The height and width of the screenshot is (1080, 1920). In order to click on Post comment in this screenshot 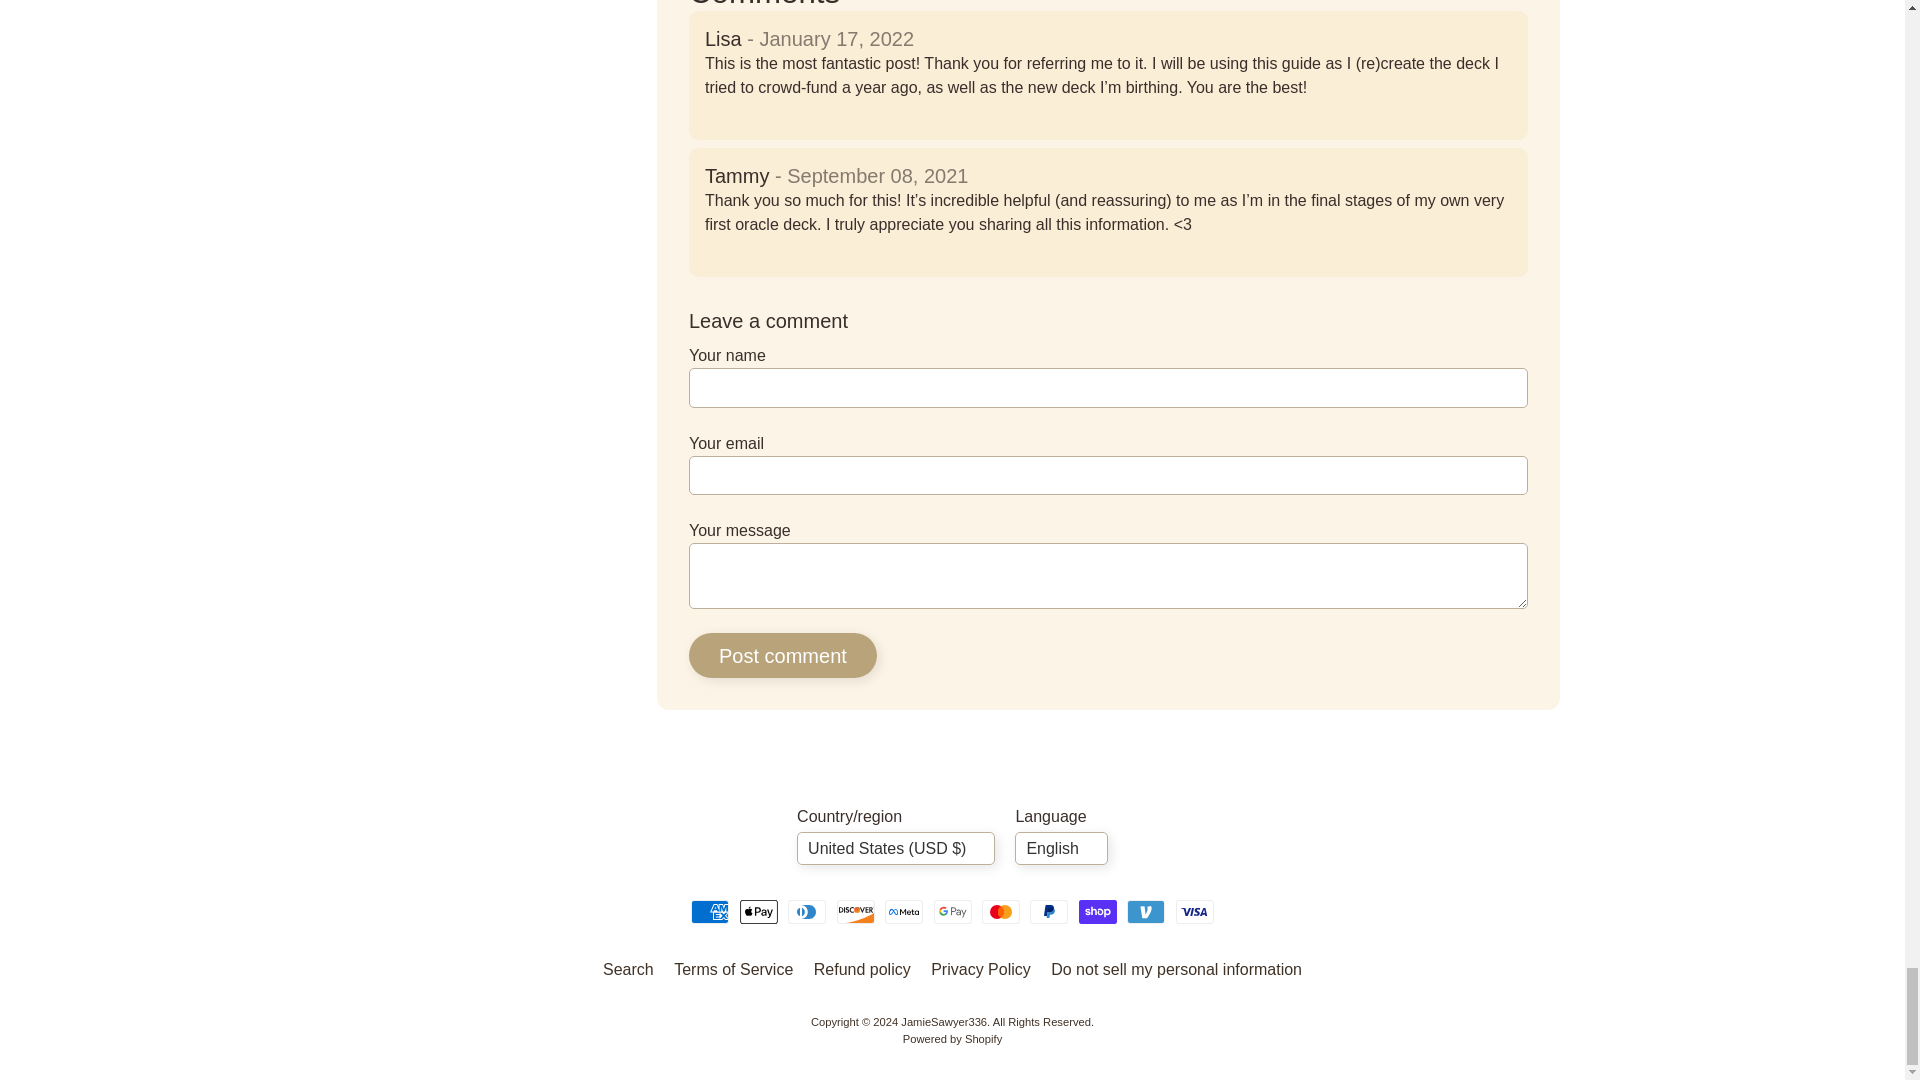, I will do `click(783, 655)`.